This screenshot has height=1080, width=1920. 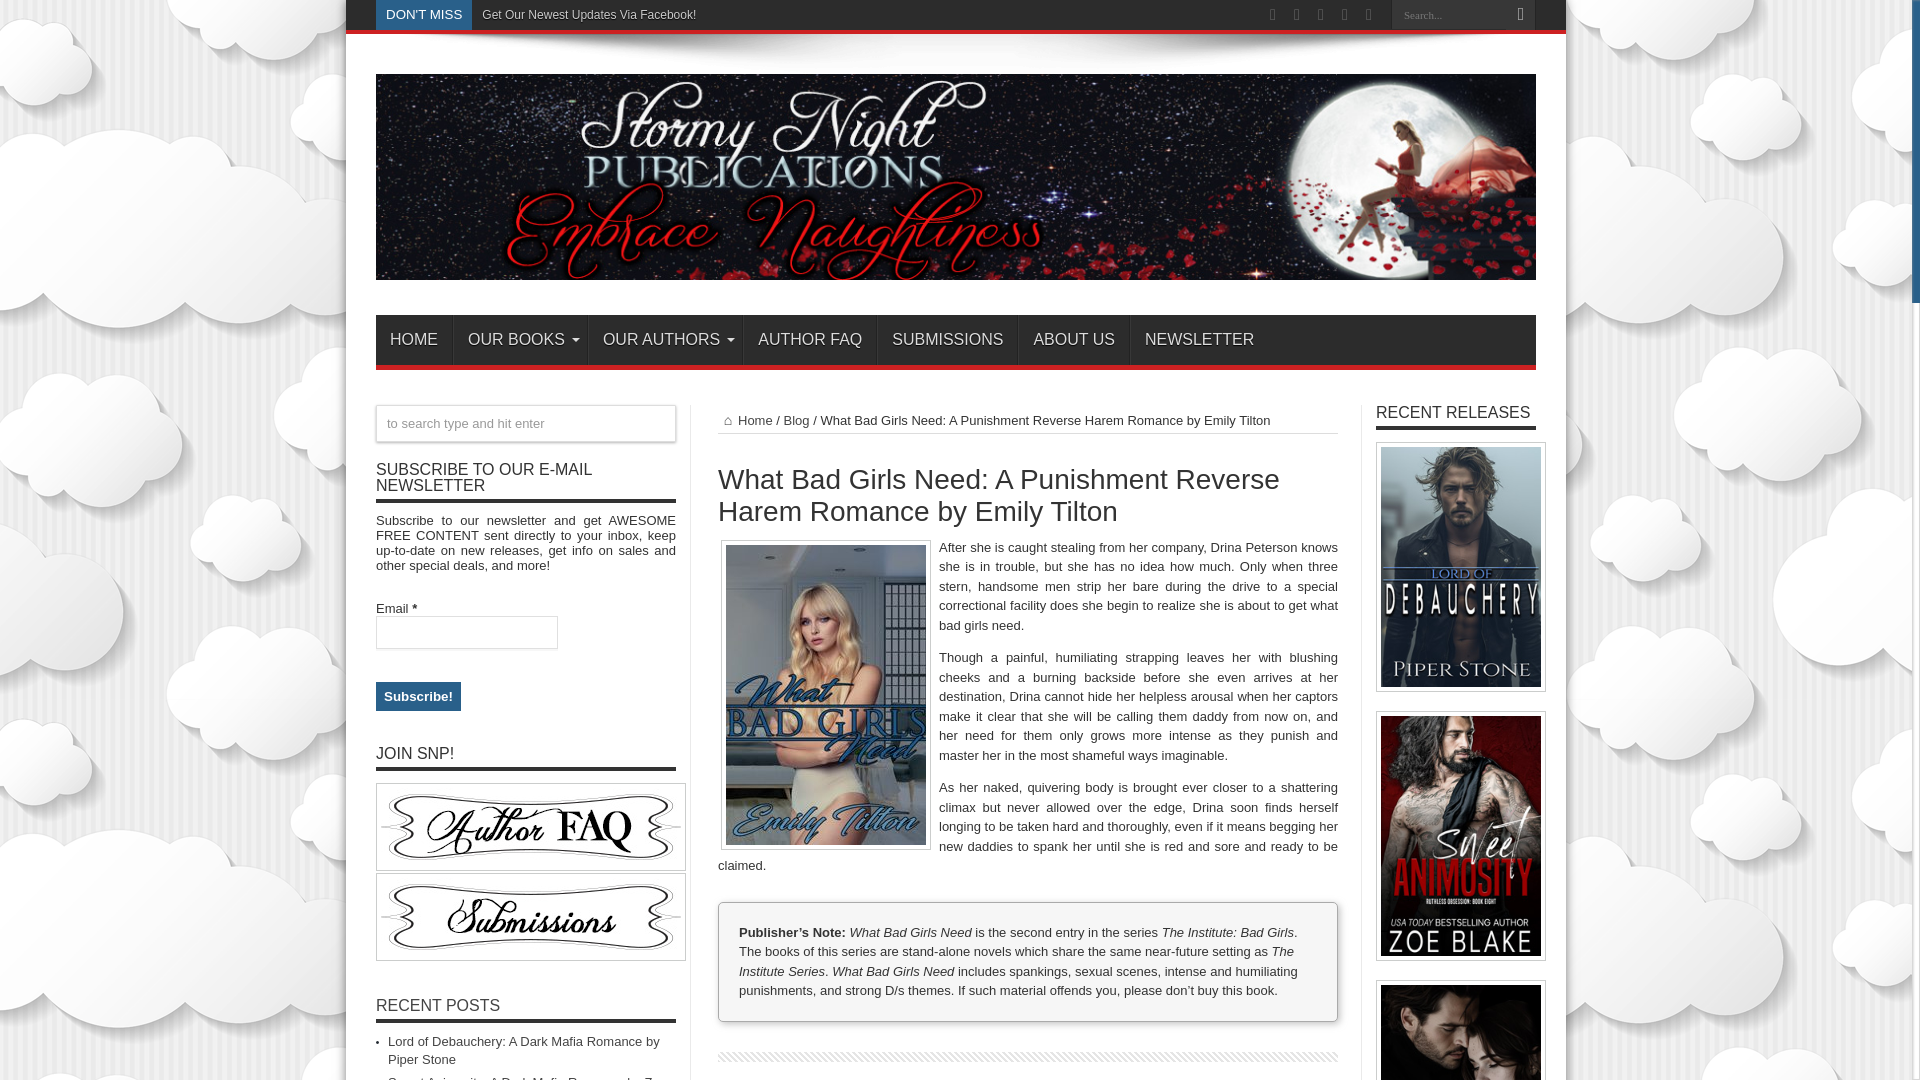 What do you see at coordinates (520, 340) in the screenshot?
I see `OUR BOOKS` at bounding box center [520, 340].